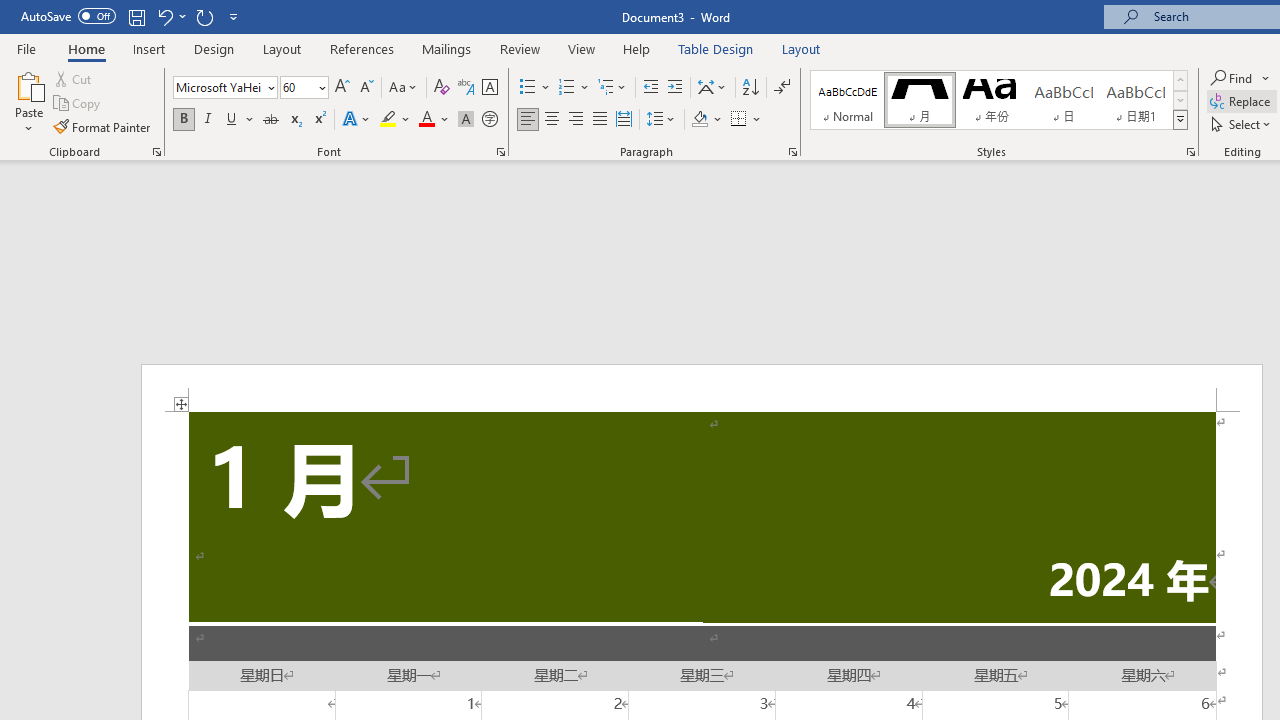 The image size is (1280, 720). Describe the element at coordinates (1181, 119) in the screenshot. I see `Class: NetUIImage` at that location.